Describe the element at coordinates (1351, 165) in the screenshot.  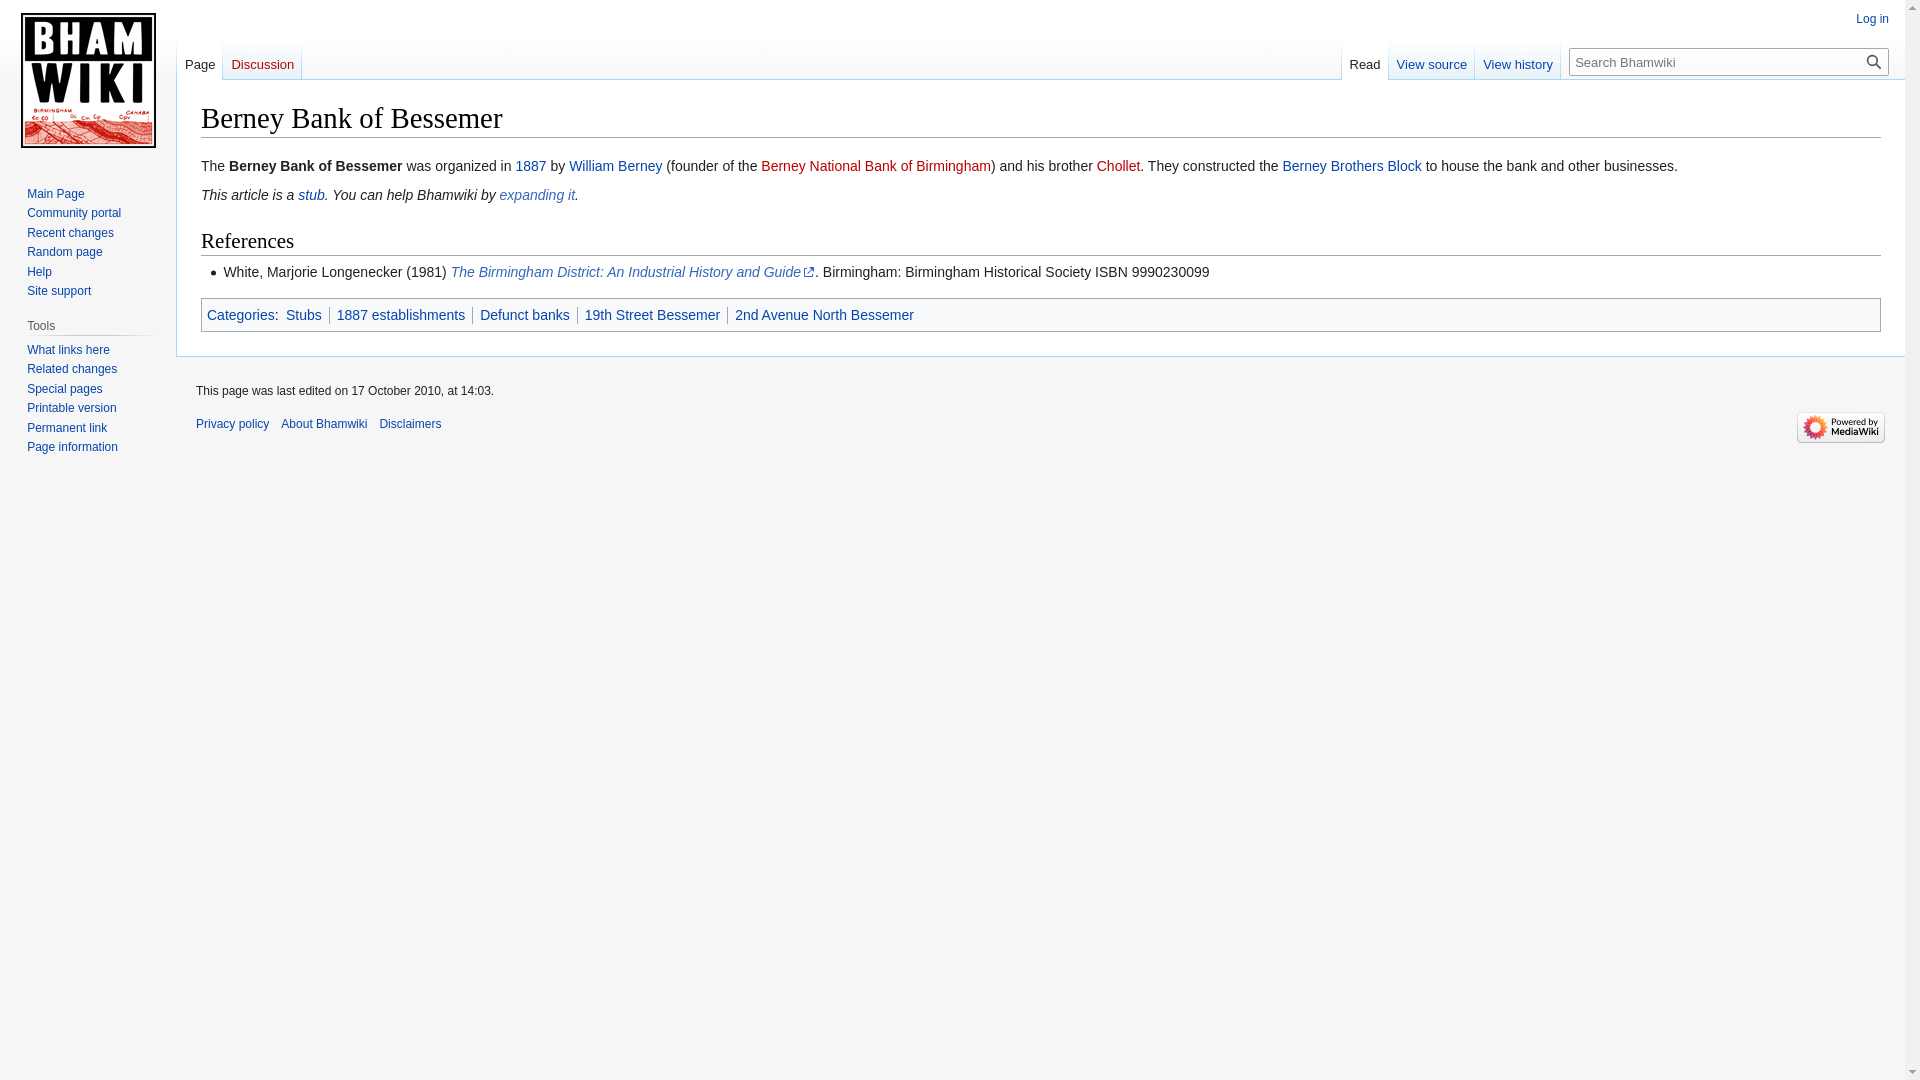
I see `Berney Brothers Block` at that location.